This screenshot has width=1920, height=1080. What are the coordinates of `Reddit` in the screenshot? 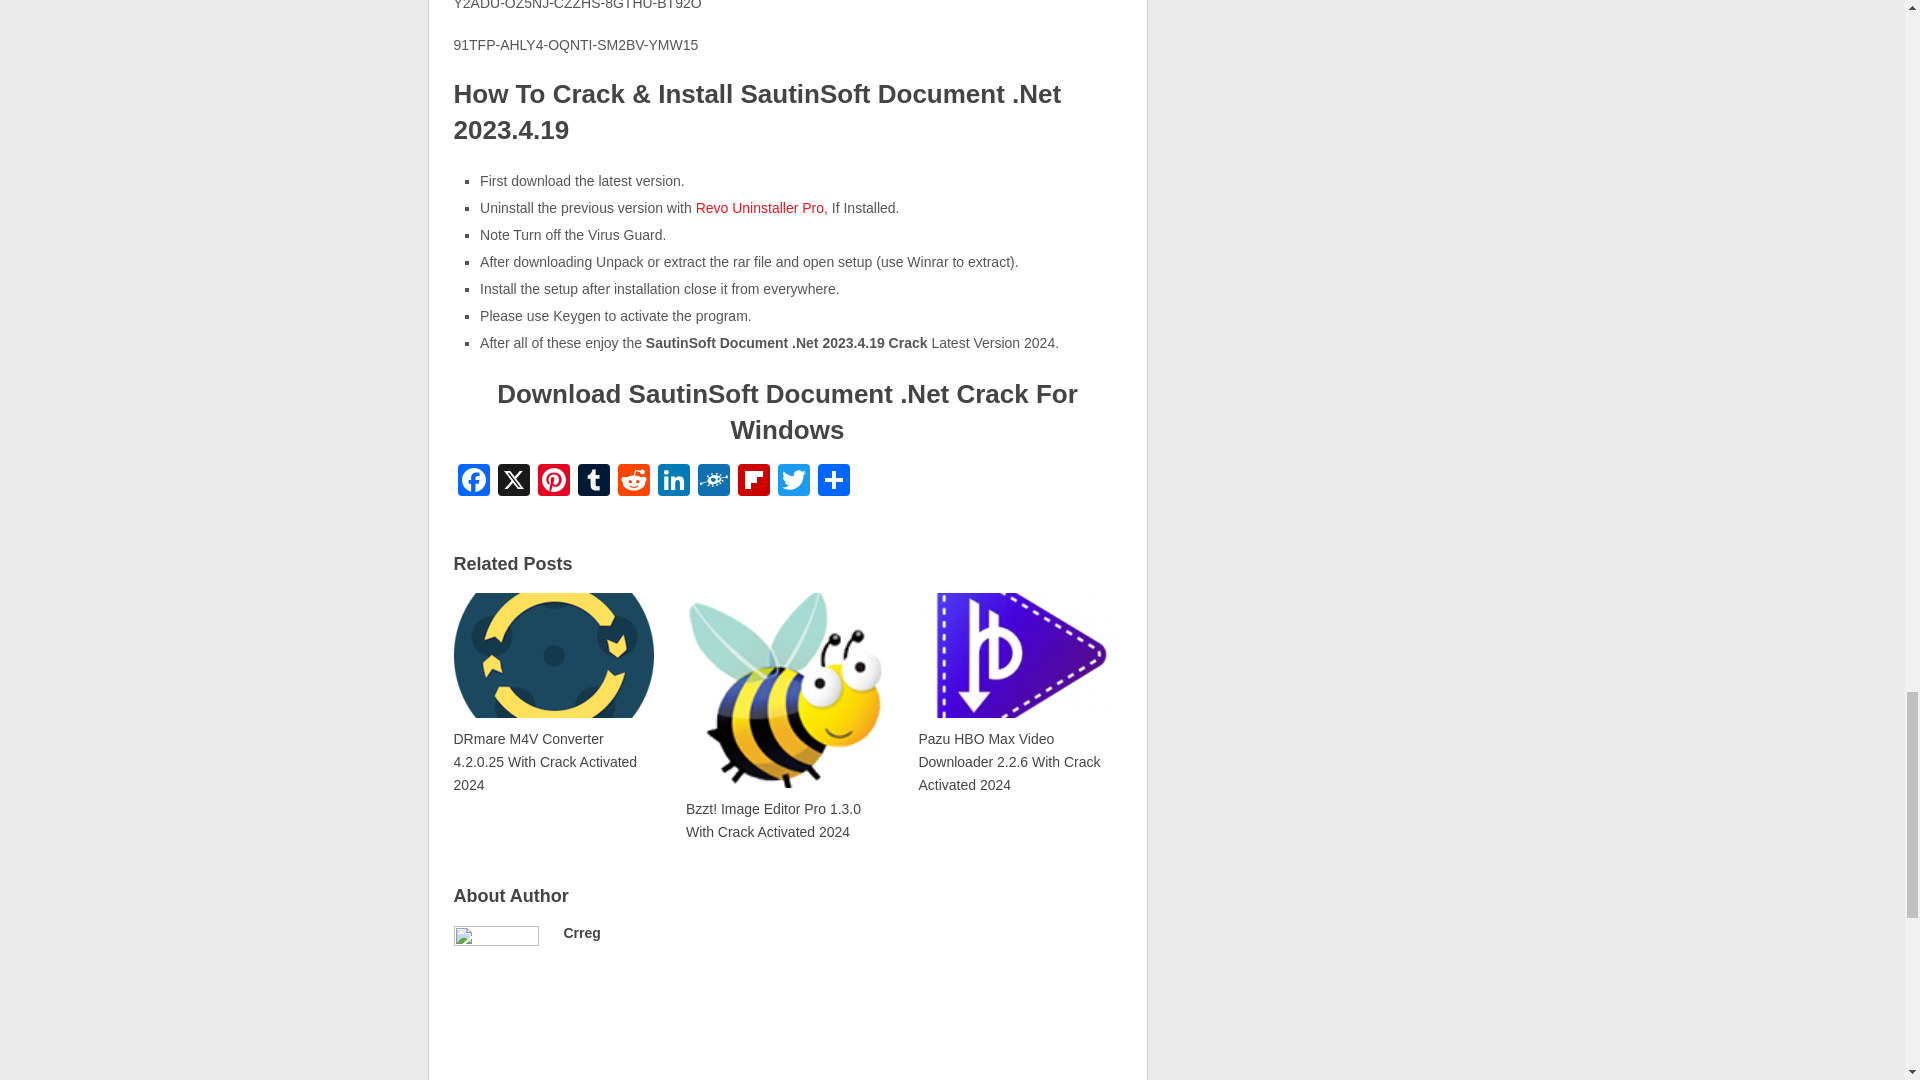 It's located at (634, 482).